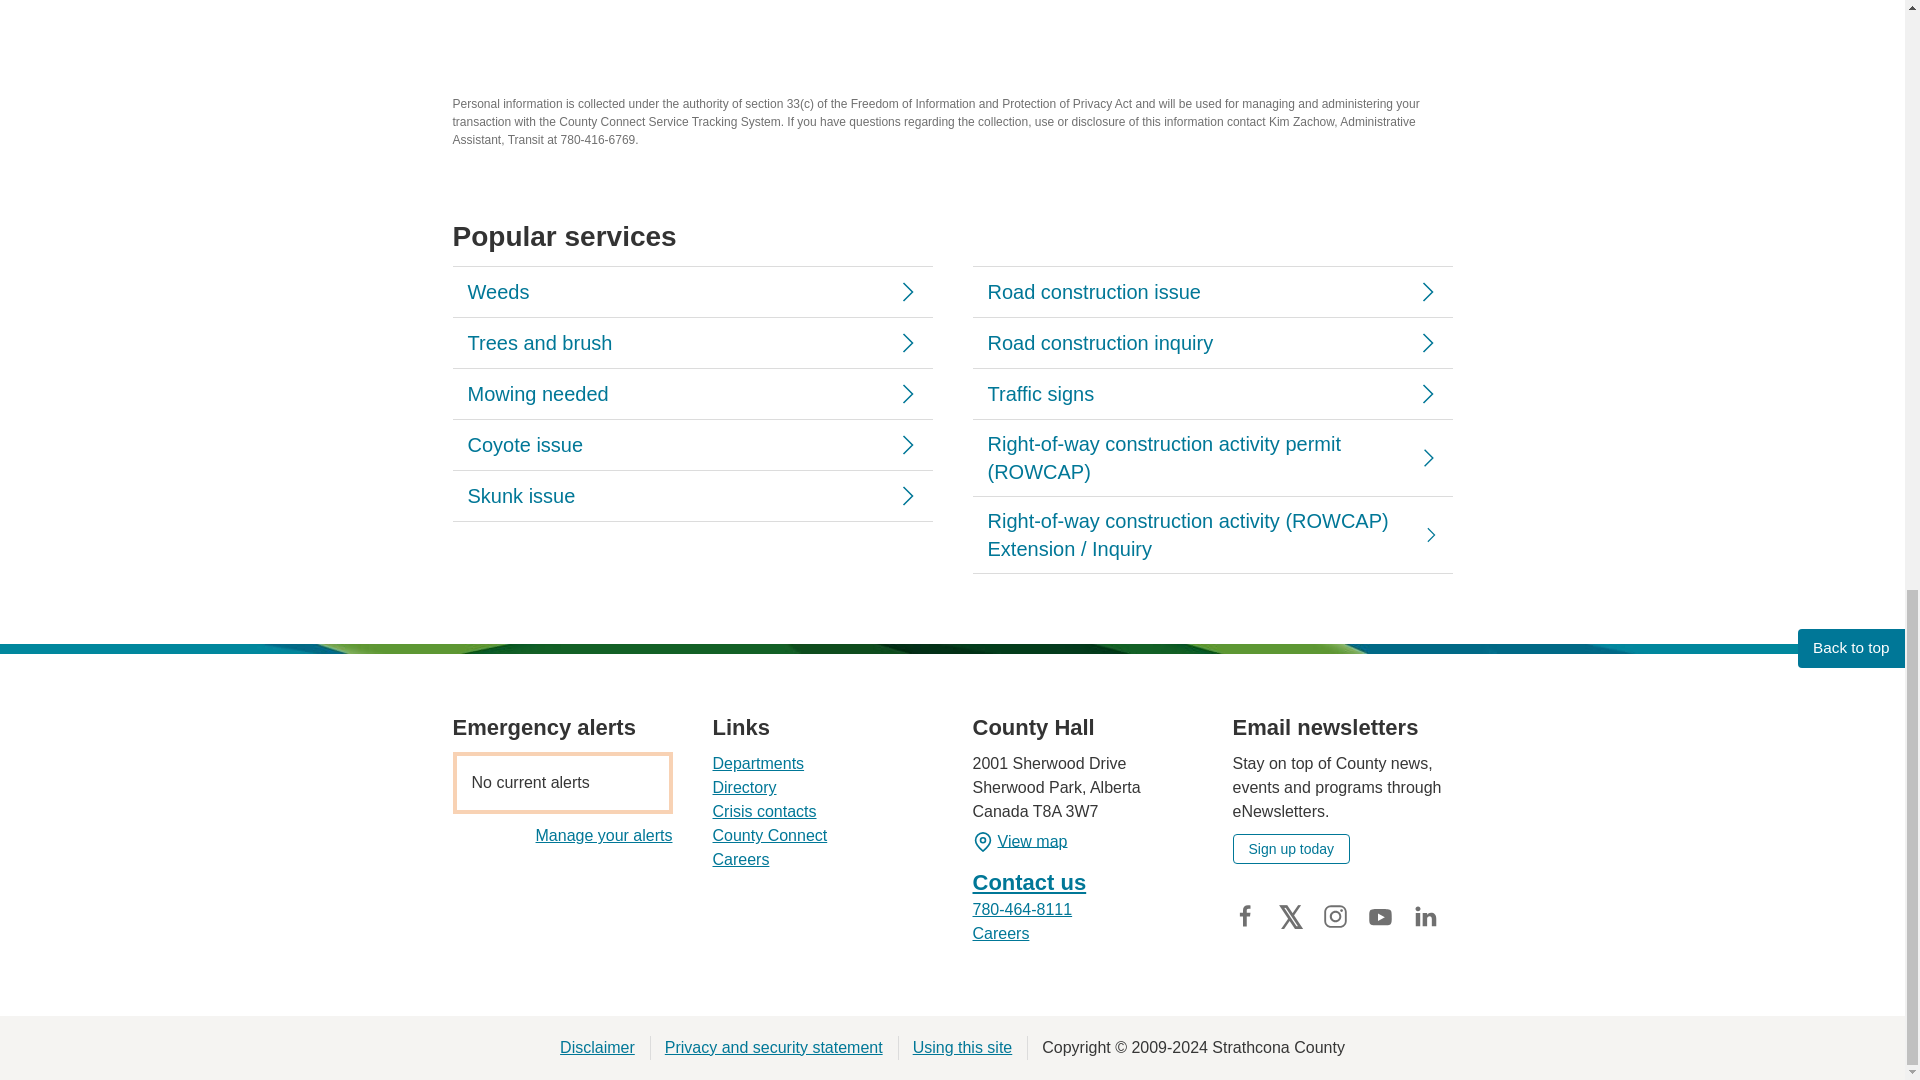 This screenshot has height=1080, width=1920. Describe the element at coordinates (1424, 916) in the screenshot. I see `LinkedIn` at that location.